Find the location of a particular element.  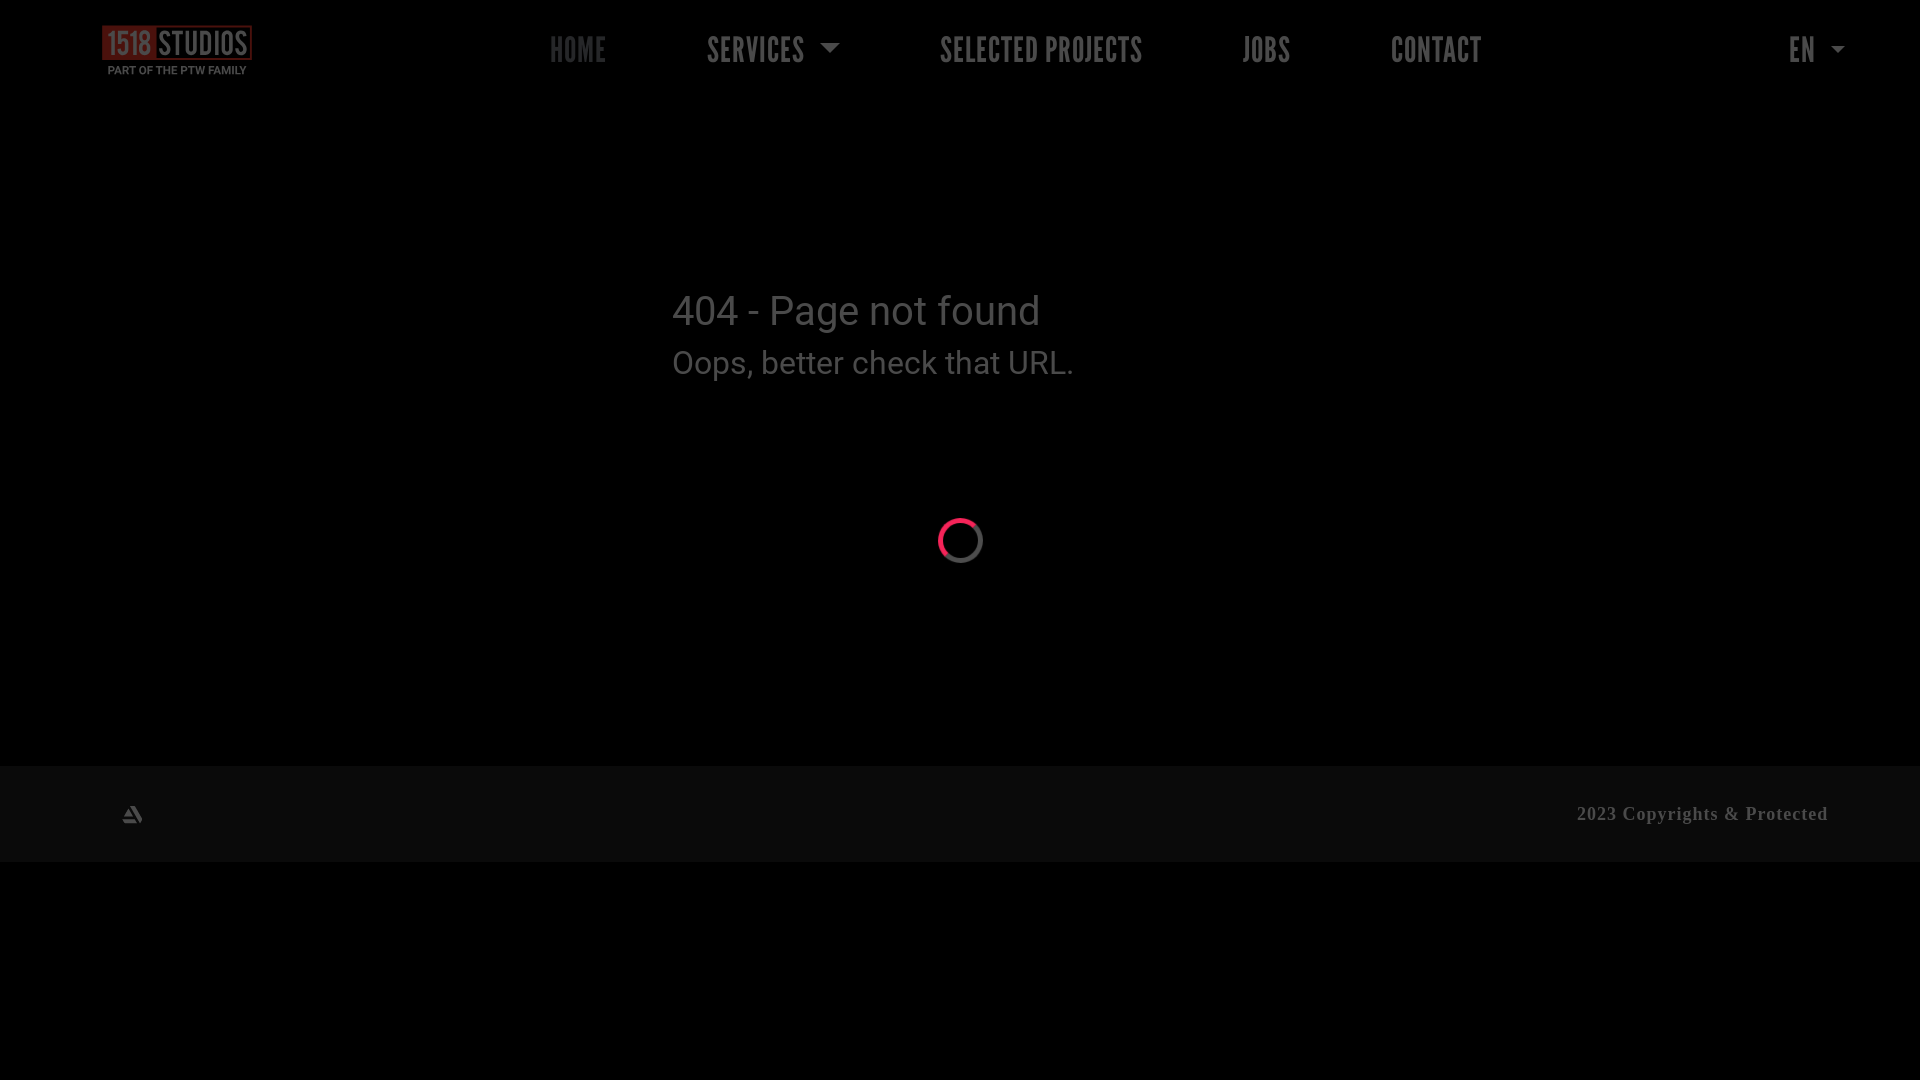

JOBS is located at coordinates (1267, 50).